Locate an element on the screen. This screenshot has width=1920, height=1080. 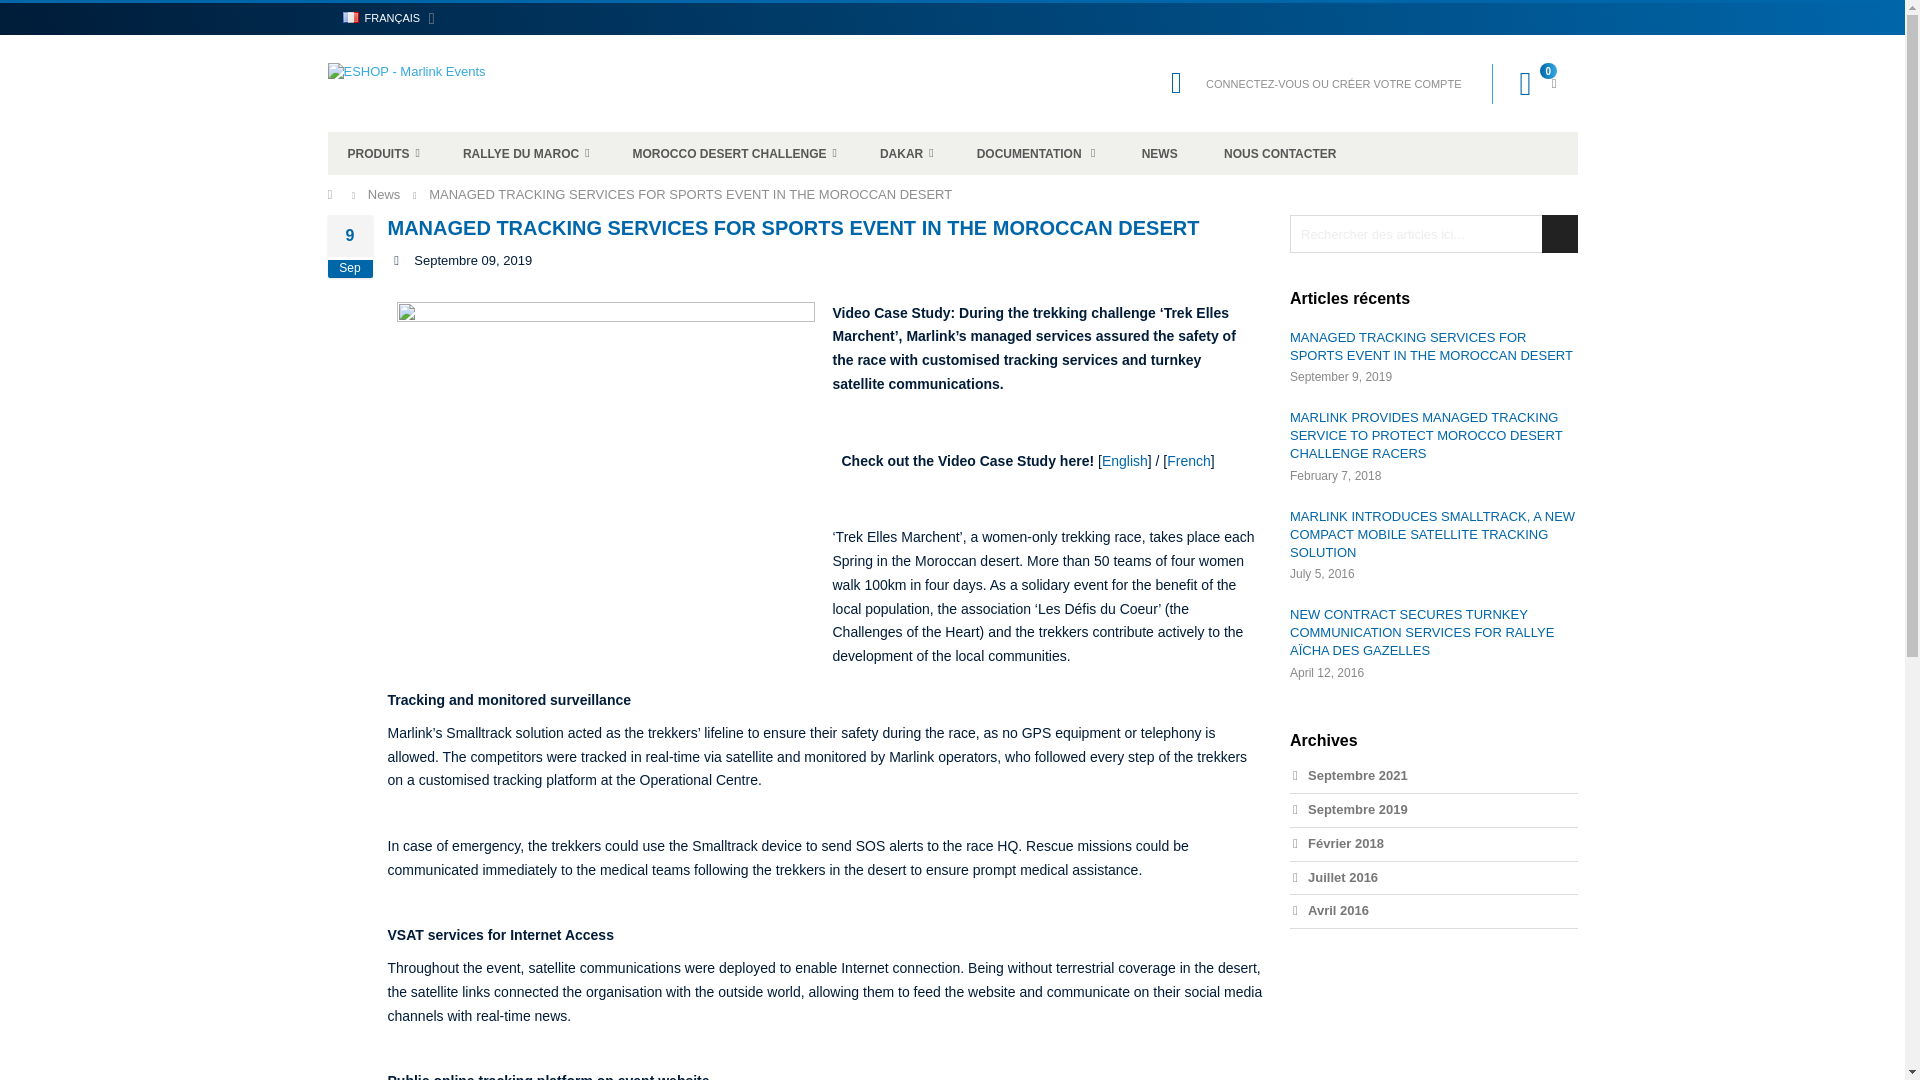
ESHOP - Marlink Events is located at coordinates (412, 82).